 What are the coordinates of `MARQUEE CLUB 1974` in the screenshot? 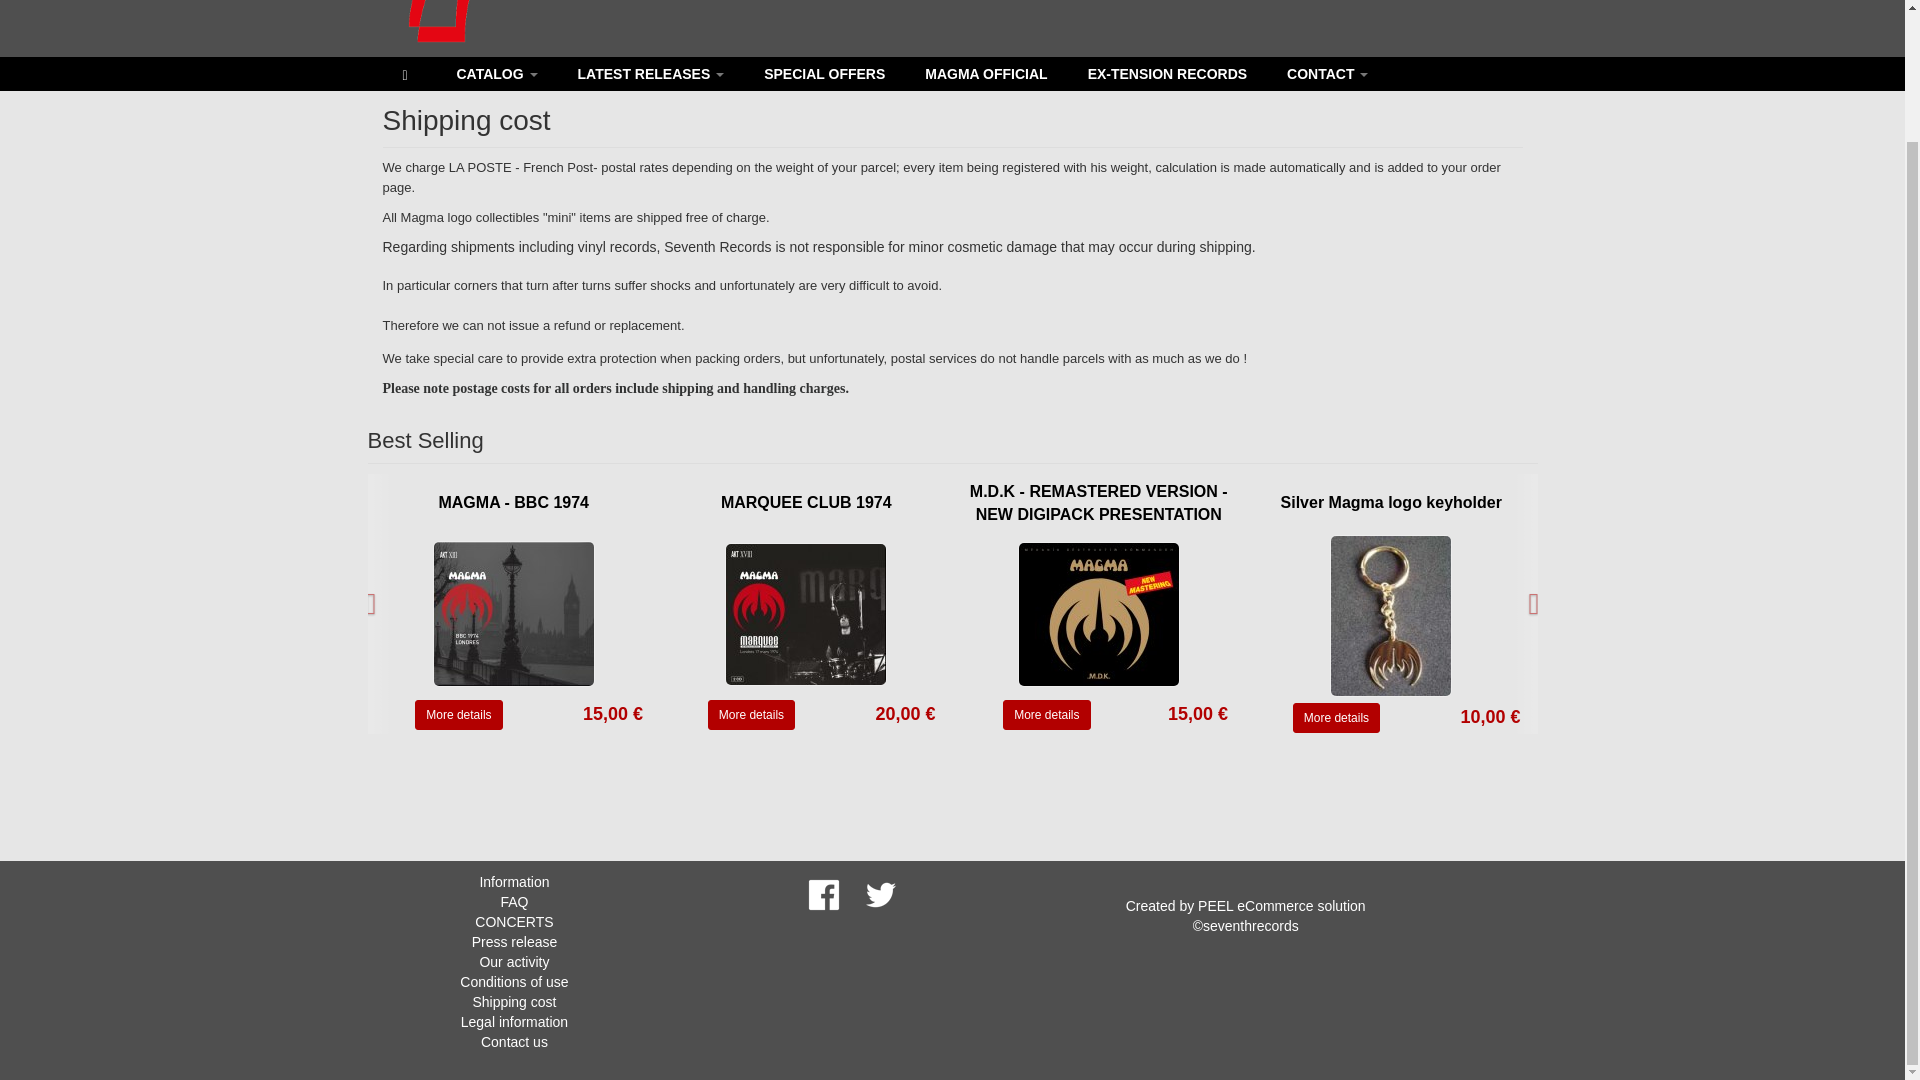 It's located at (806, 502).